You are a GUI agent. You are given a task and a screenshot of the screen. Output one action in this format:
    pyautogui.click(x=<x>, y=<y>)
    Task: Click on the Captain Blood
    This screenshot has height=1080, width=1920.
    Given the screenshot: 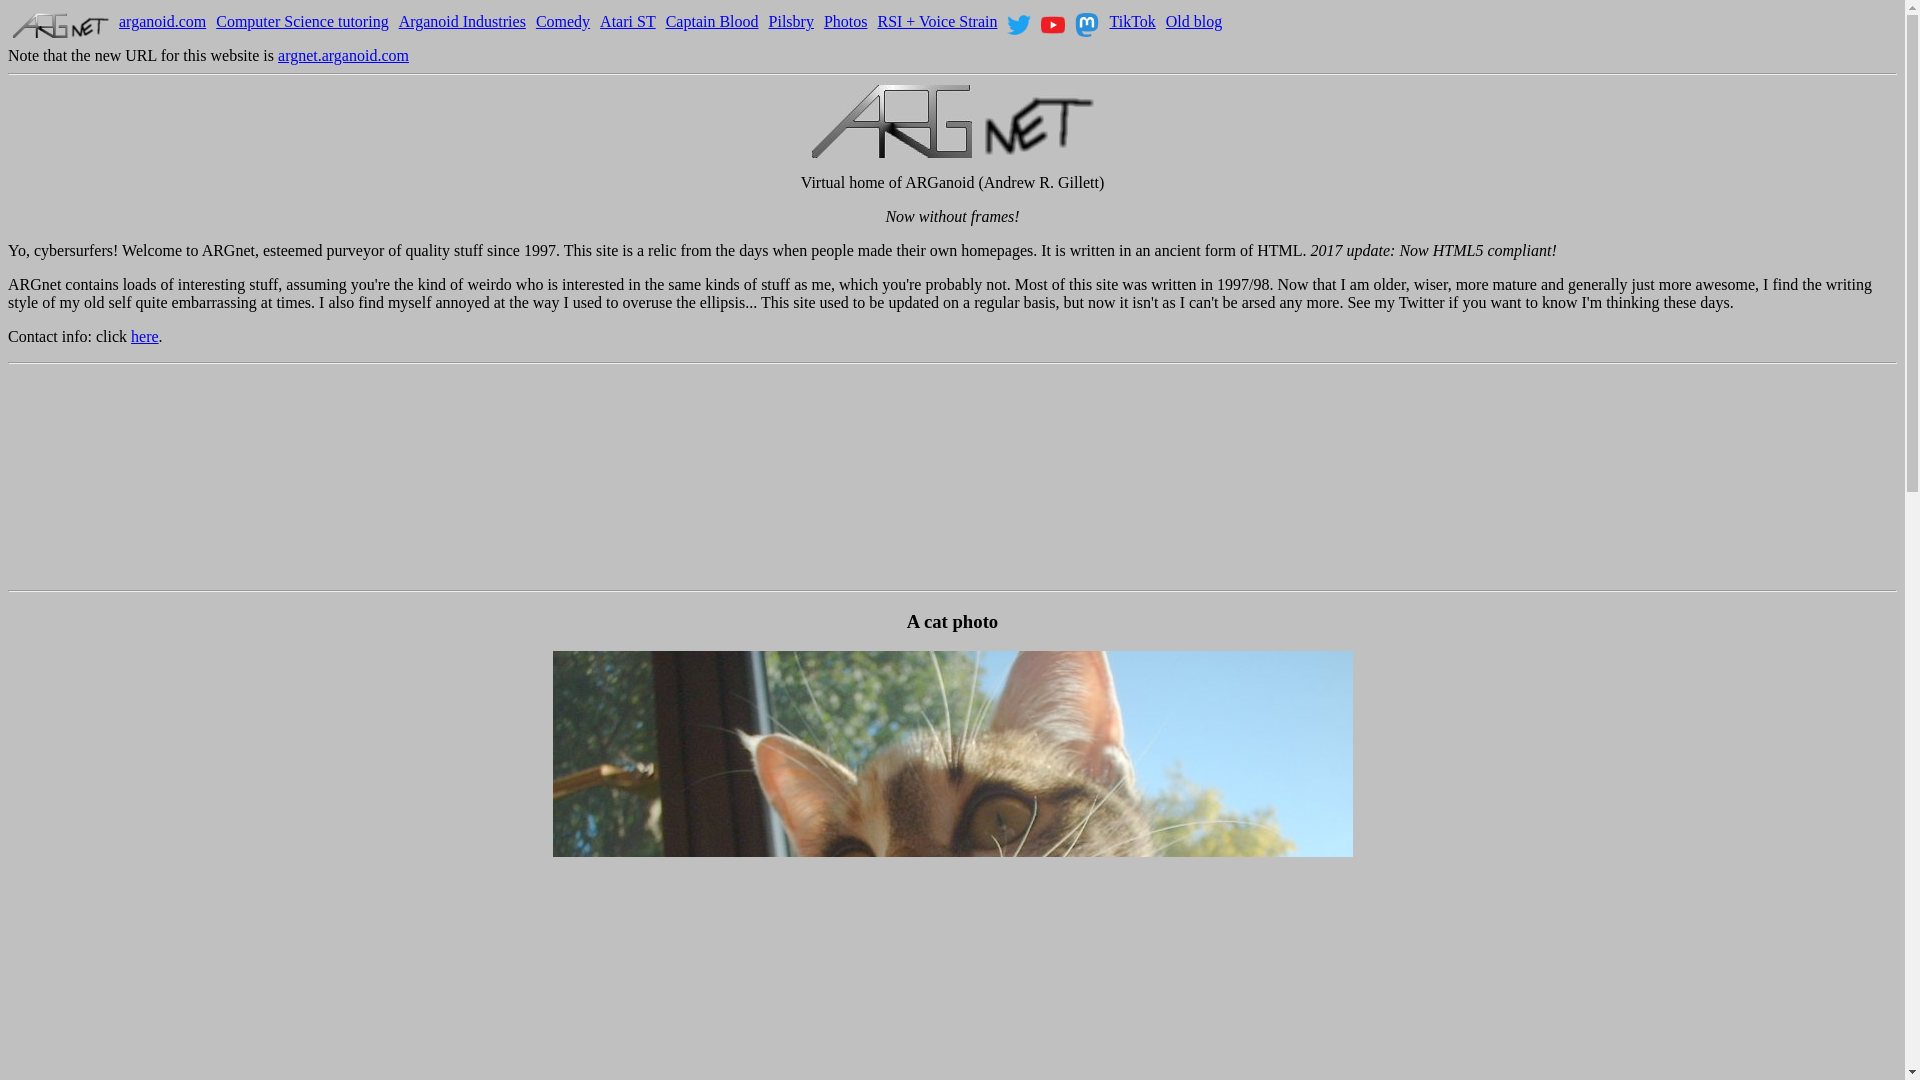 What is the action you would take?
    pyautogui.click(x=712, y=21)
    